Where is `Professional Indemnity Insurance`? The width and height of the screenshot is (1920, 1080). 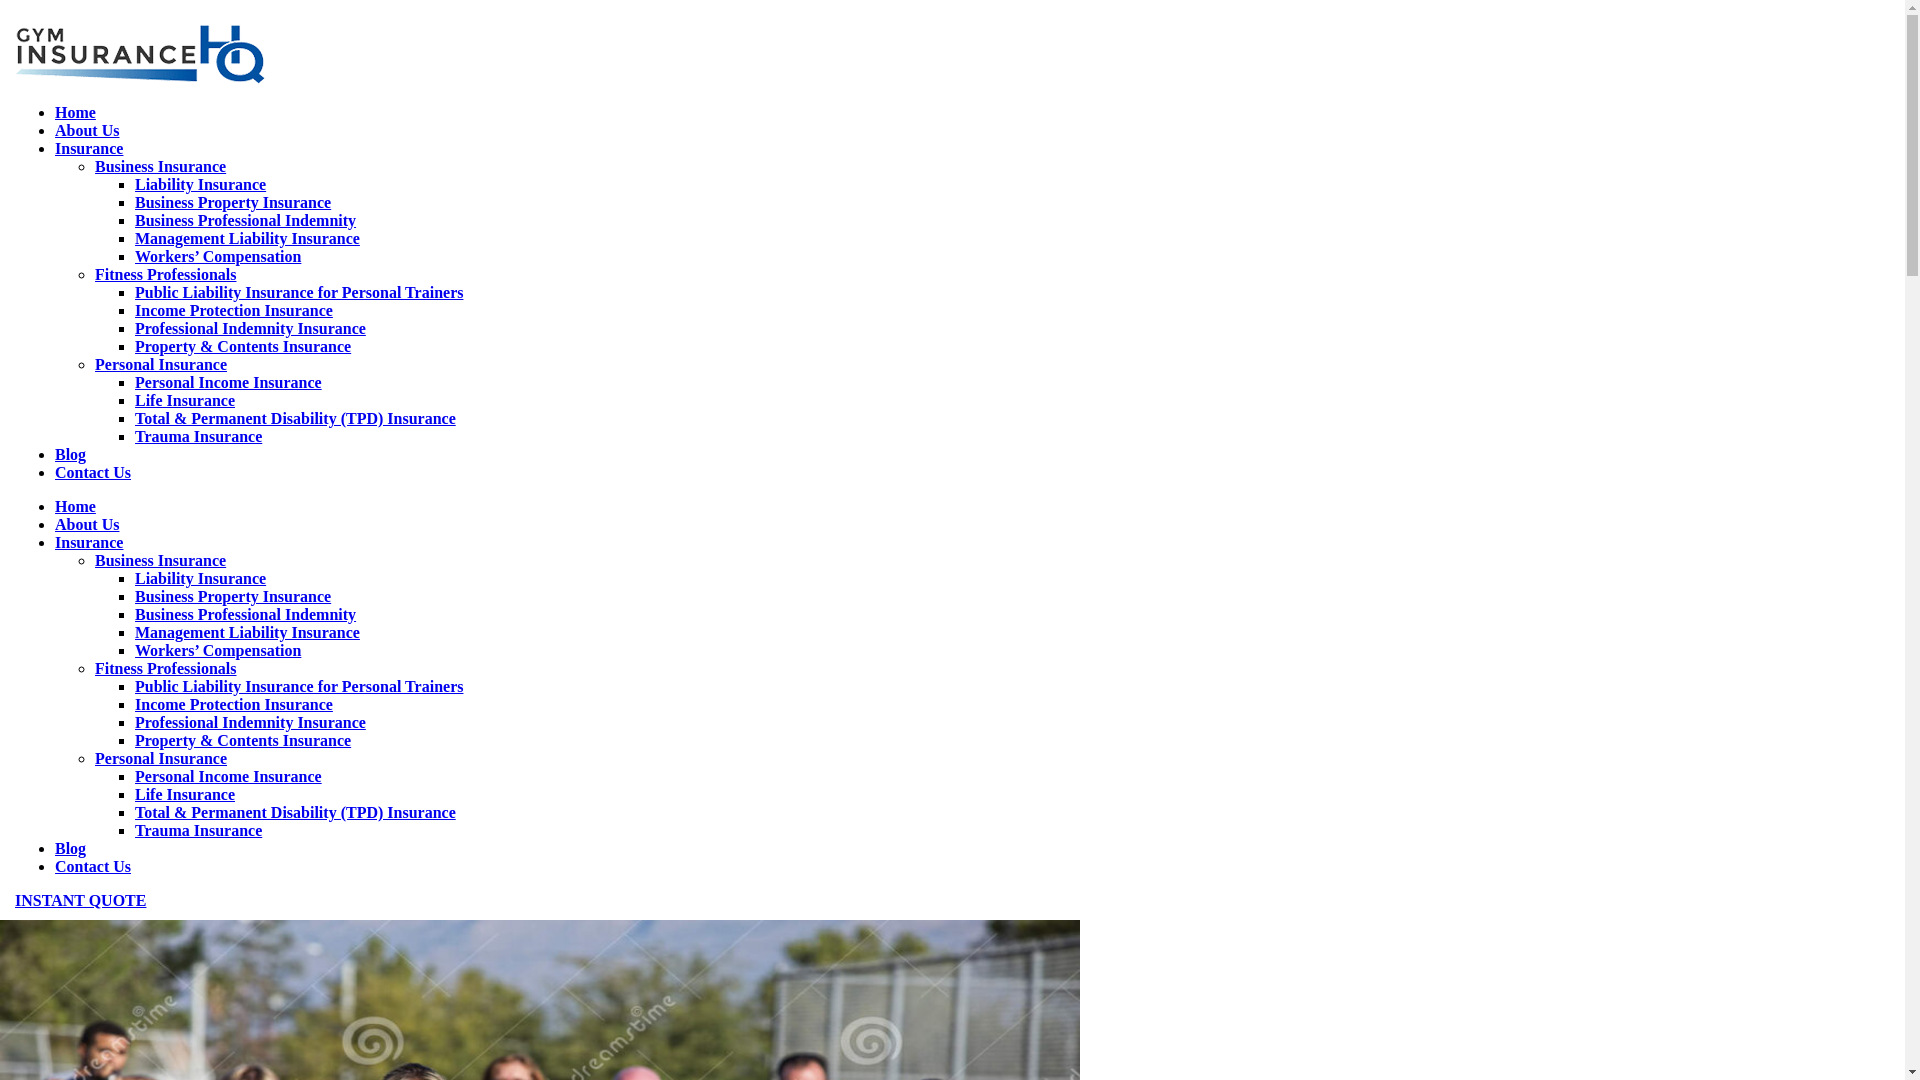 Professional Indemnity Insurance is located at coordinates (250, 328).